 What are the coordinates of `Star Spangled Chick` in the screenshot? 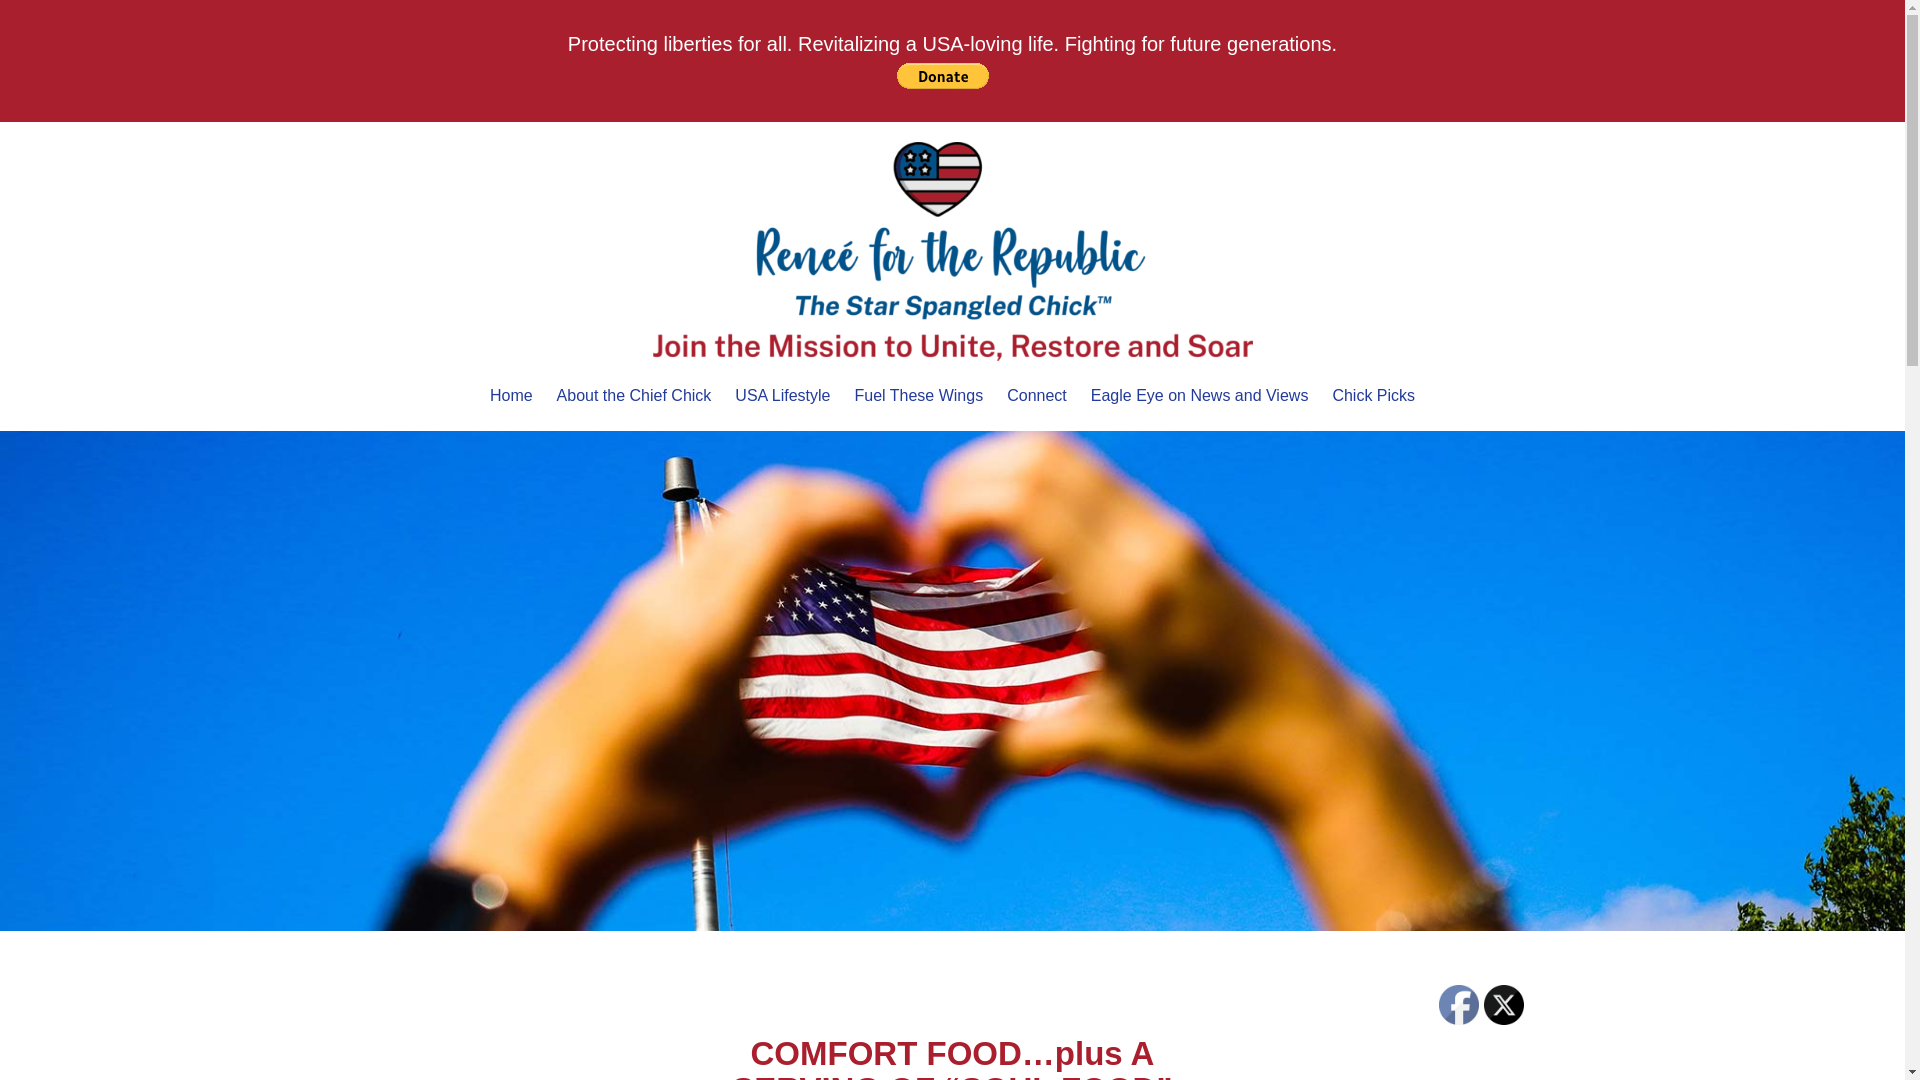 It's located at (952, 250).